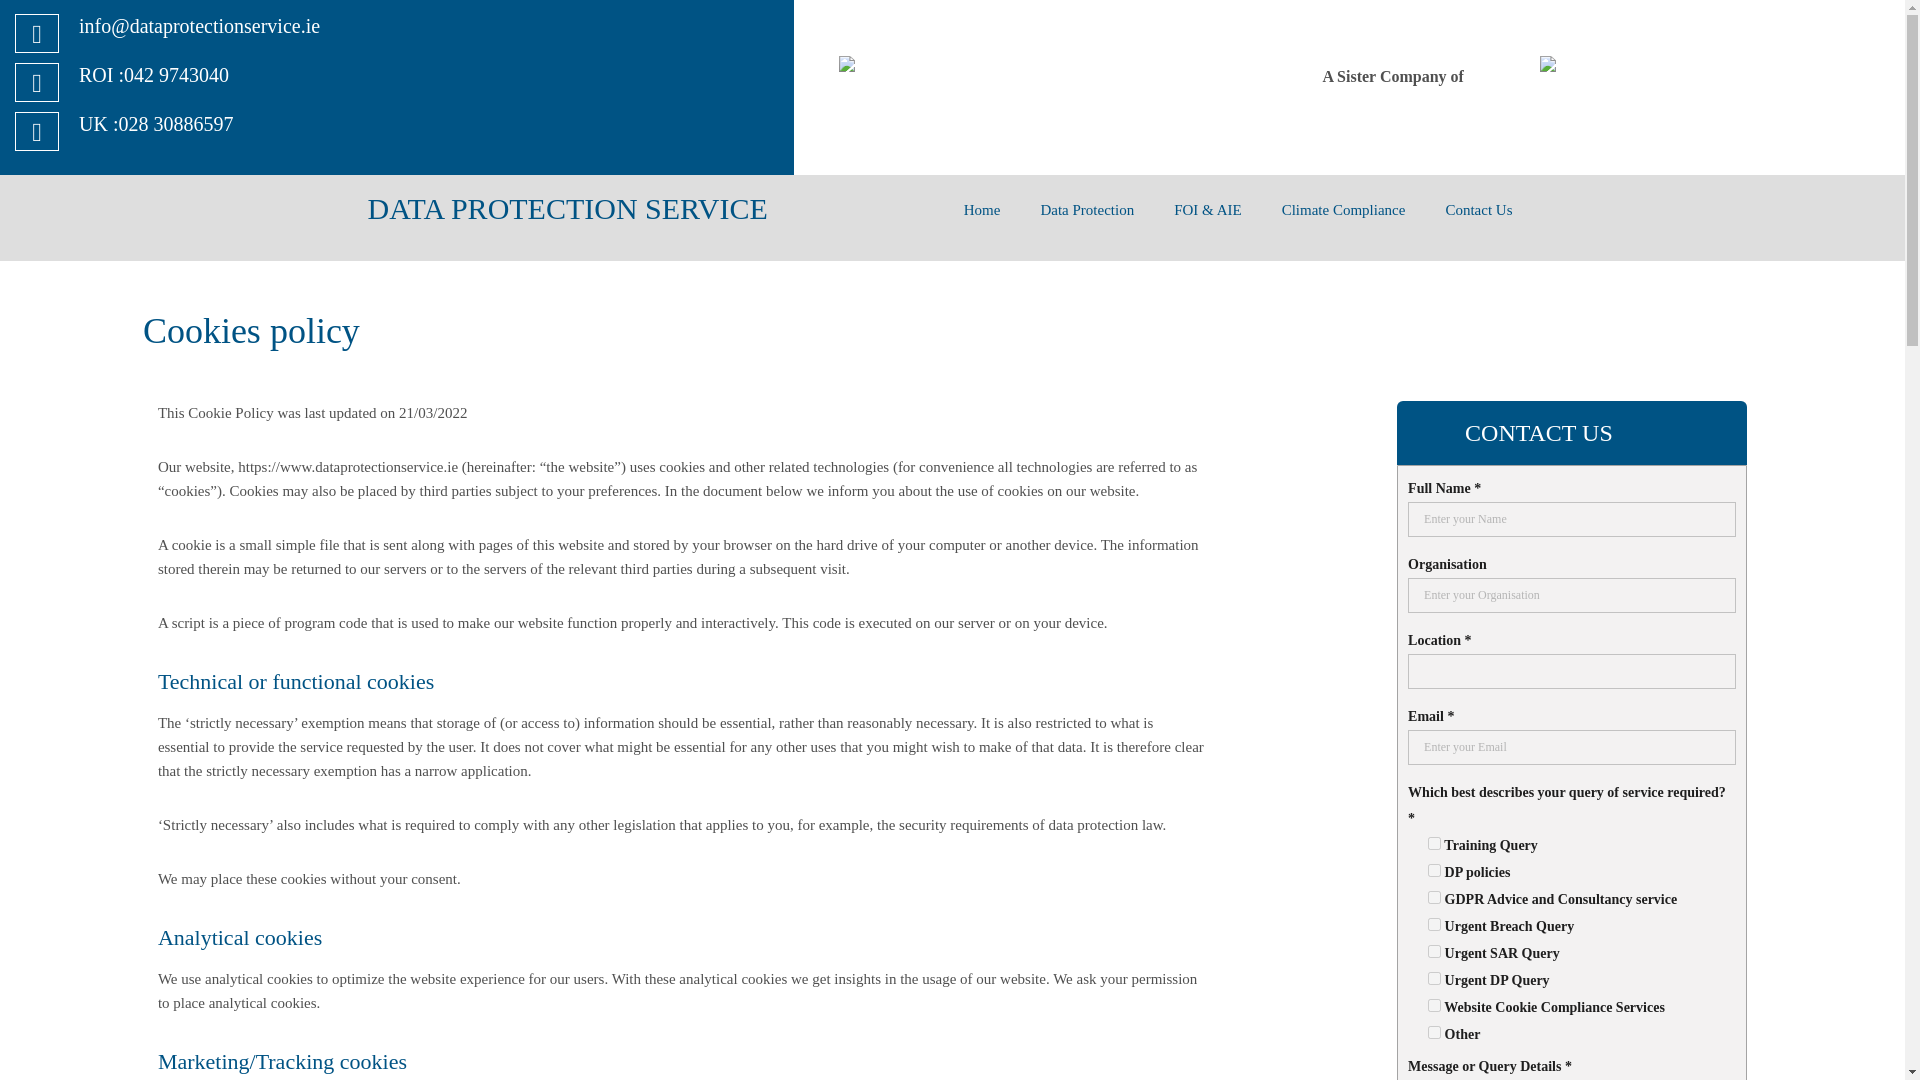  Describe the element at coordinates (1434, 924) in the screenshot. I see `Urgent Breach Query` at that location.